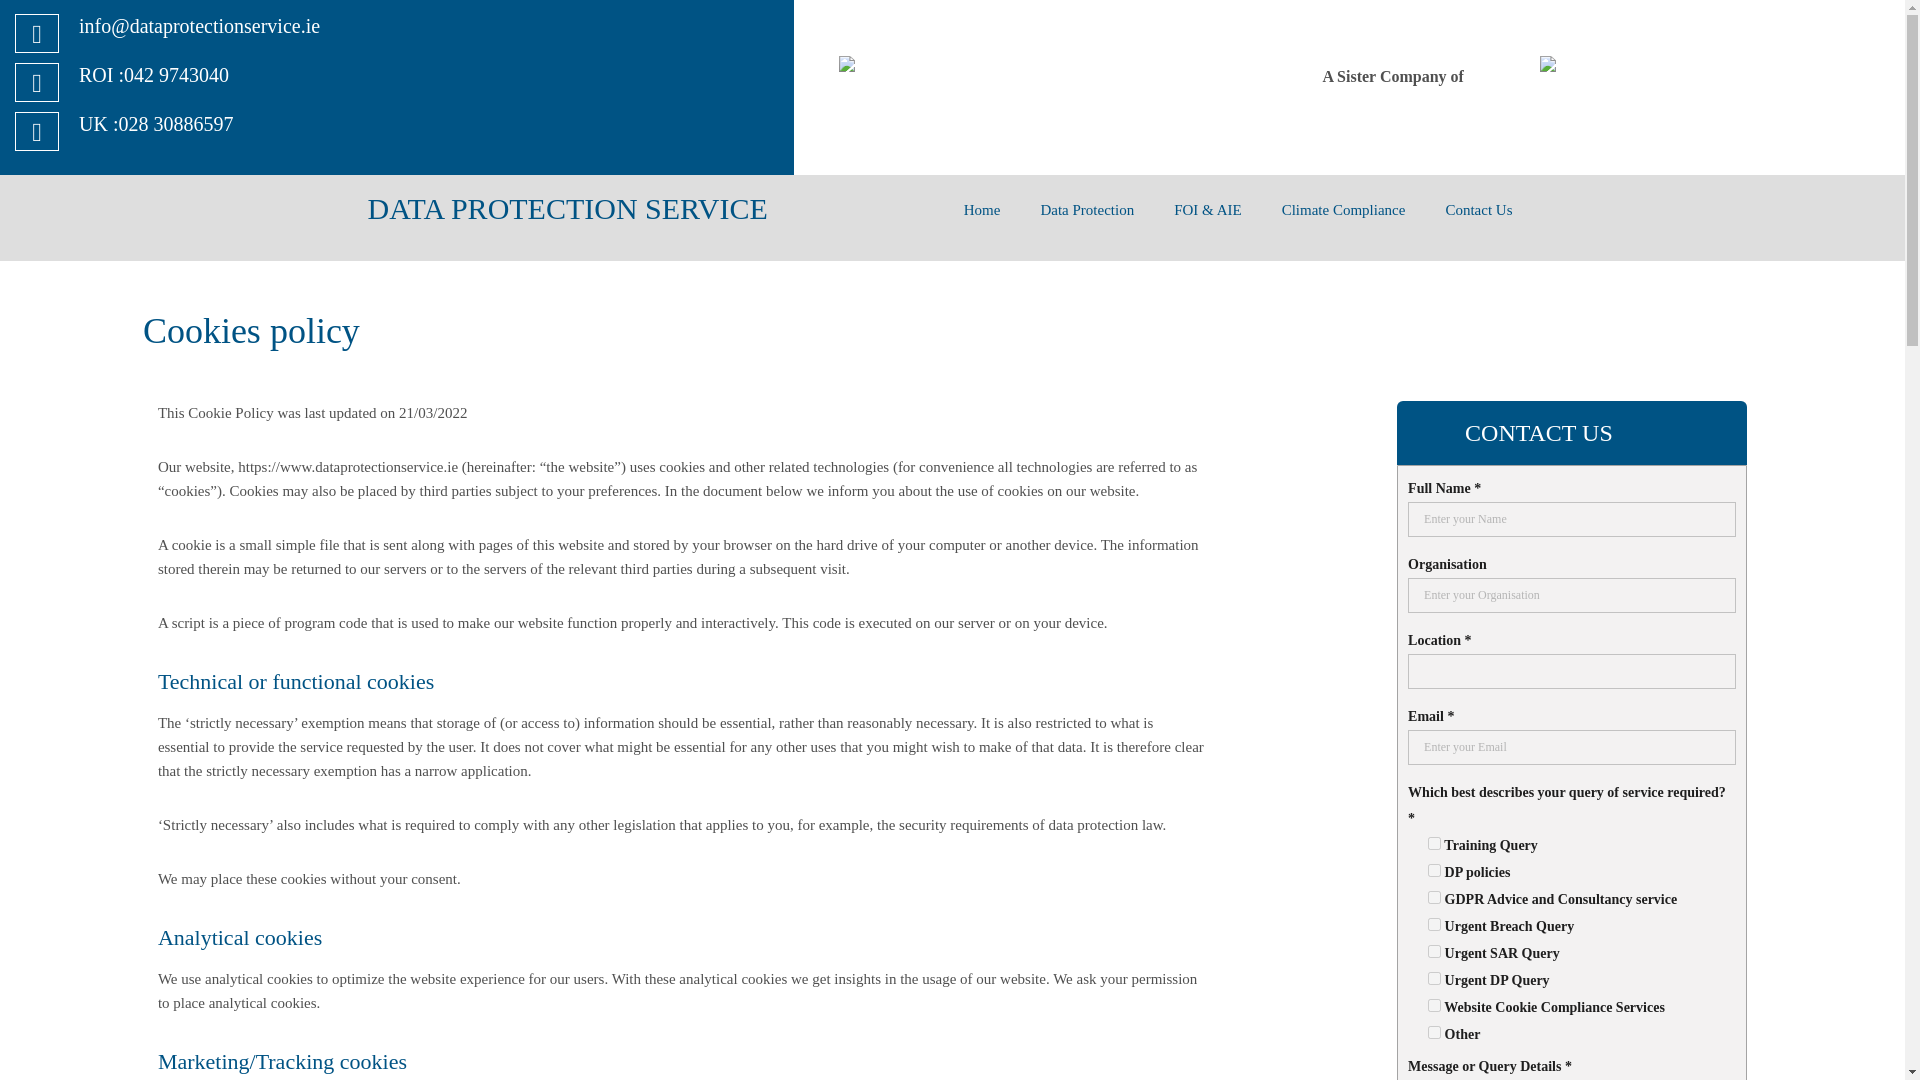  Describe the element at coordinates (1434, 924) in the screenshot. I see `Urgent Breach Query` at that location.